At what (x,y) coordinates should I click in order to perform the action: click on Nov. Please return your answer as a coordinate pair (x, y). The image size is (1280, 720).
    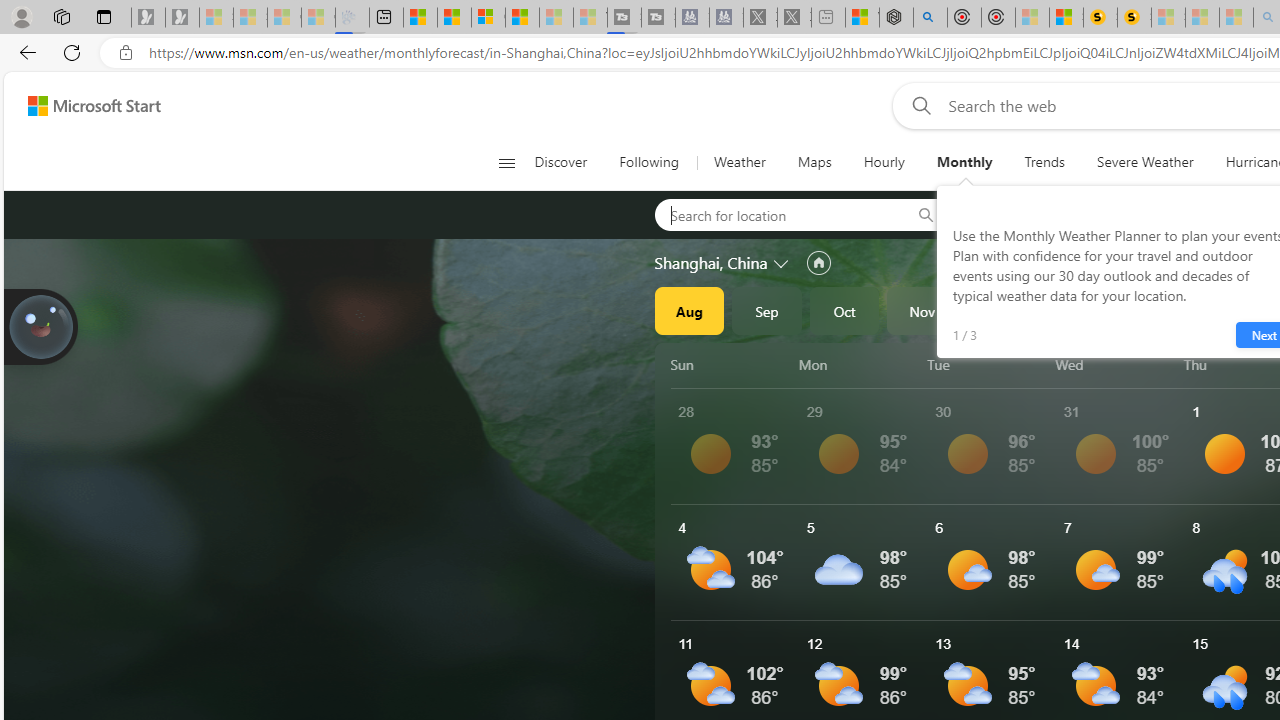
    Looking at the image, I should click on (922, 310).